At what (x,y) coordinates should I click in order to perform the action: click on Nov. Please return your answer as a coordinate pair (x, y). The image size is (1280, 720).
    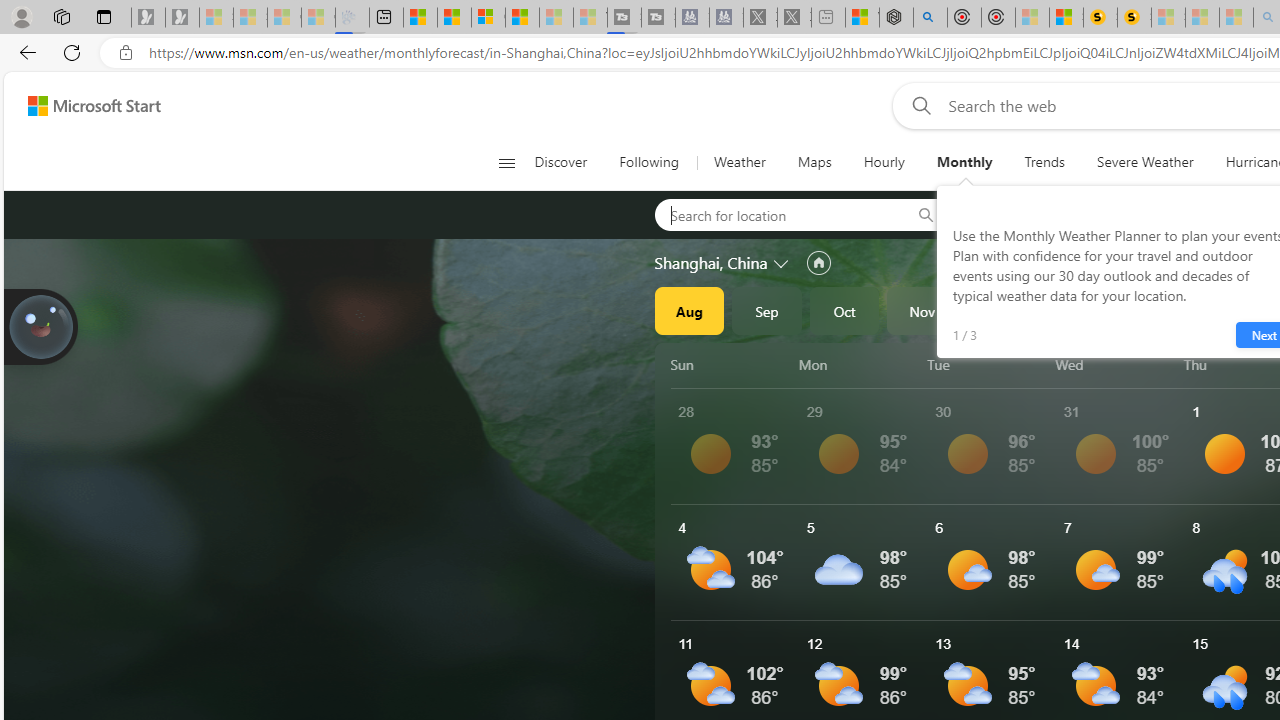
    Looking at the image, I should click on (922, 310).